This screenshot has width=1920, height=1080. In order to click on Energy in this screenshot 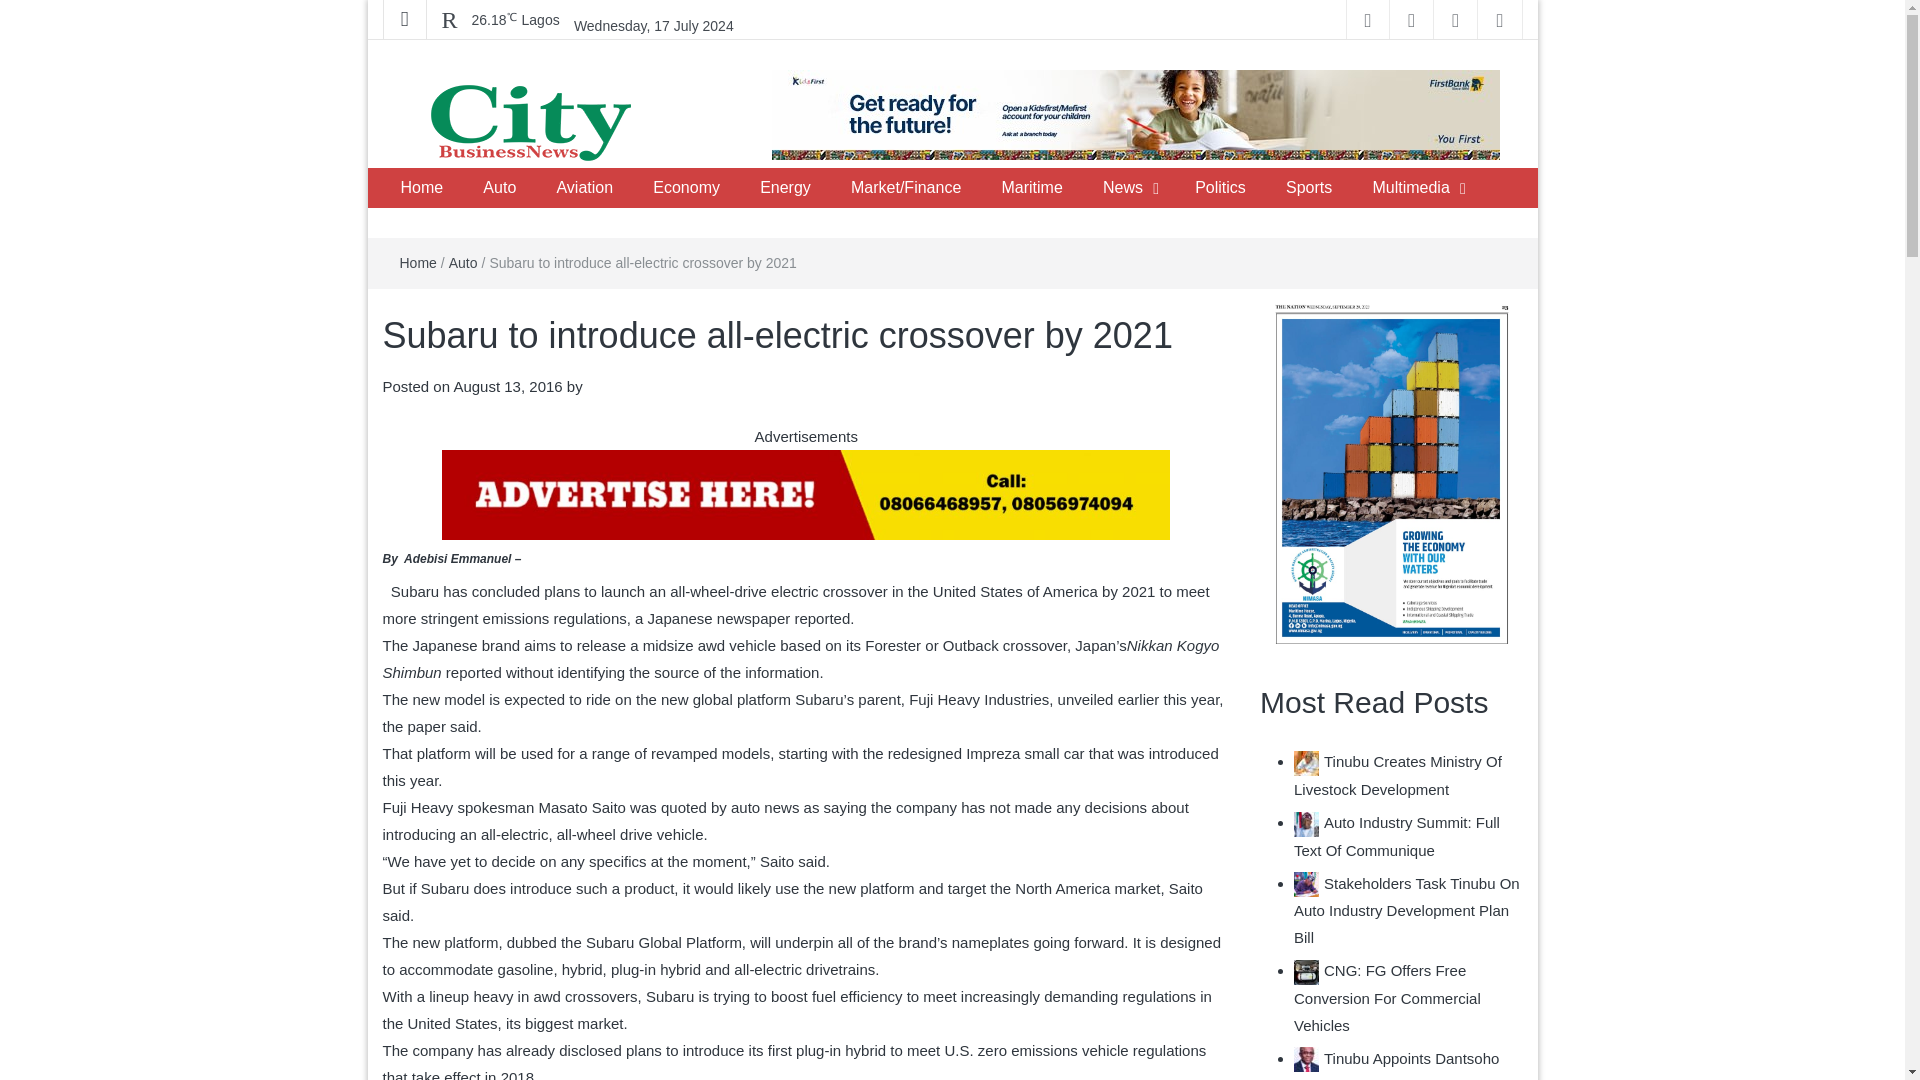, I will do `click(785, 188)`.